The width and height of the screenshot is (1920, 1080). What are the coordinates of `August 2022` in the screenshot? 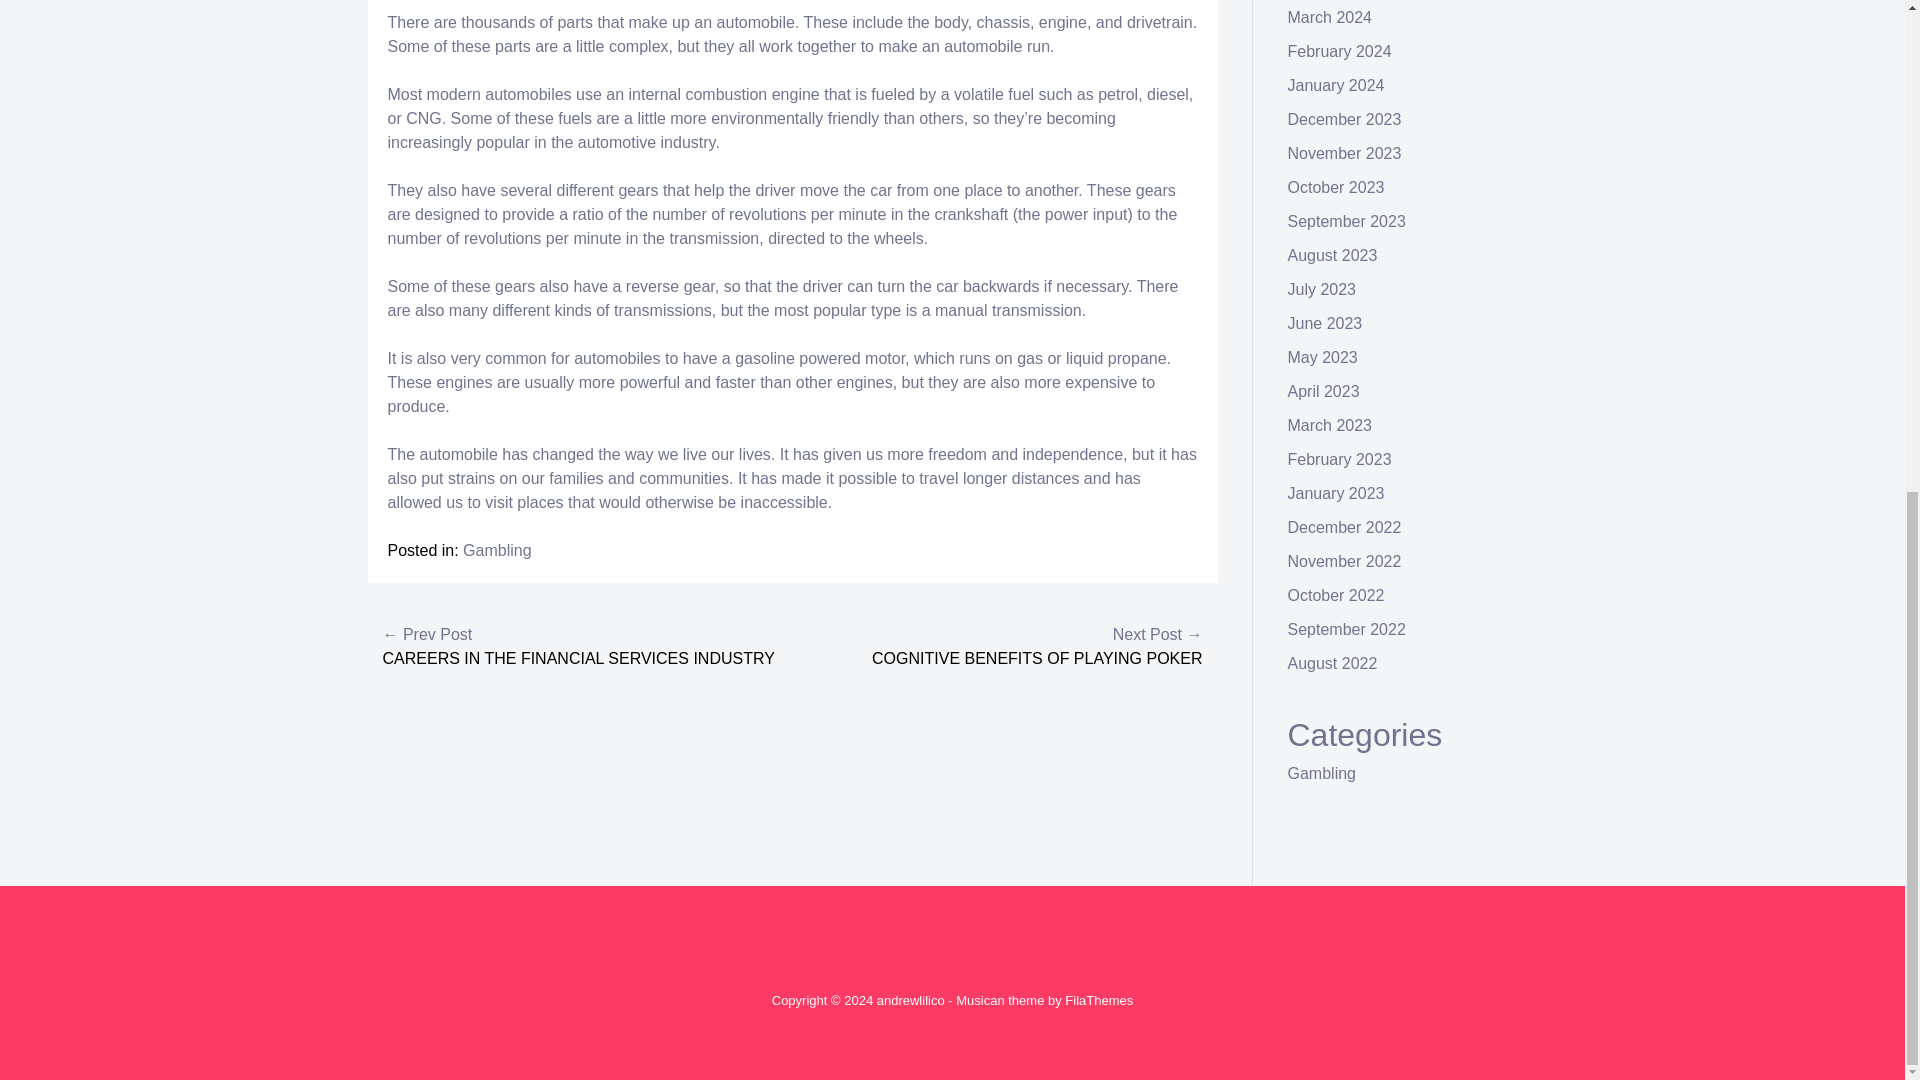 It's located at (1333, 662).